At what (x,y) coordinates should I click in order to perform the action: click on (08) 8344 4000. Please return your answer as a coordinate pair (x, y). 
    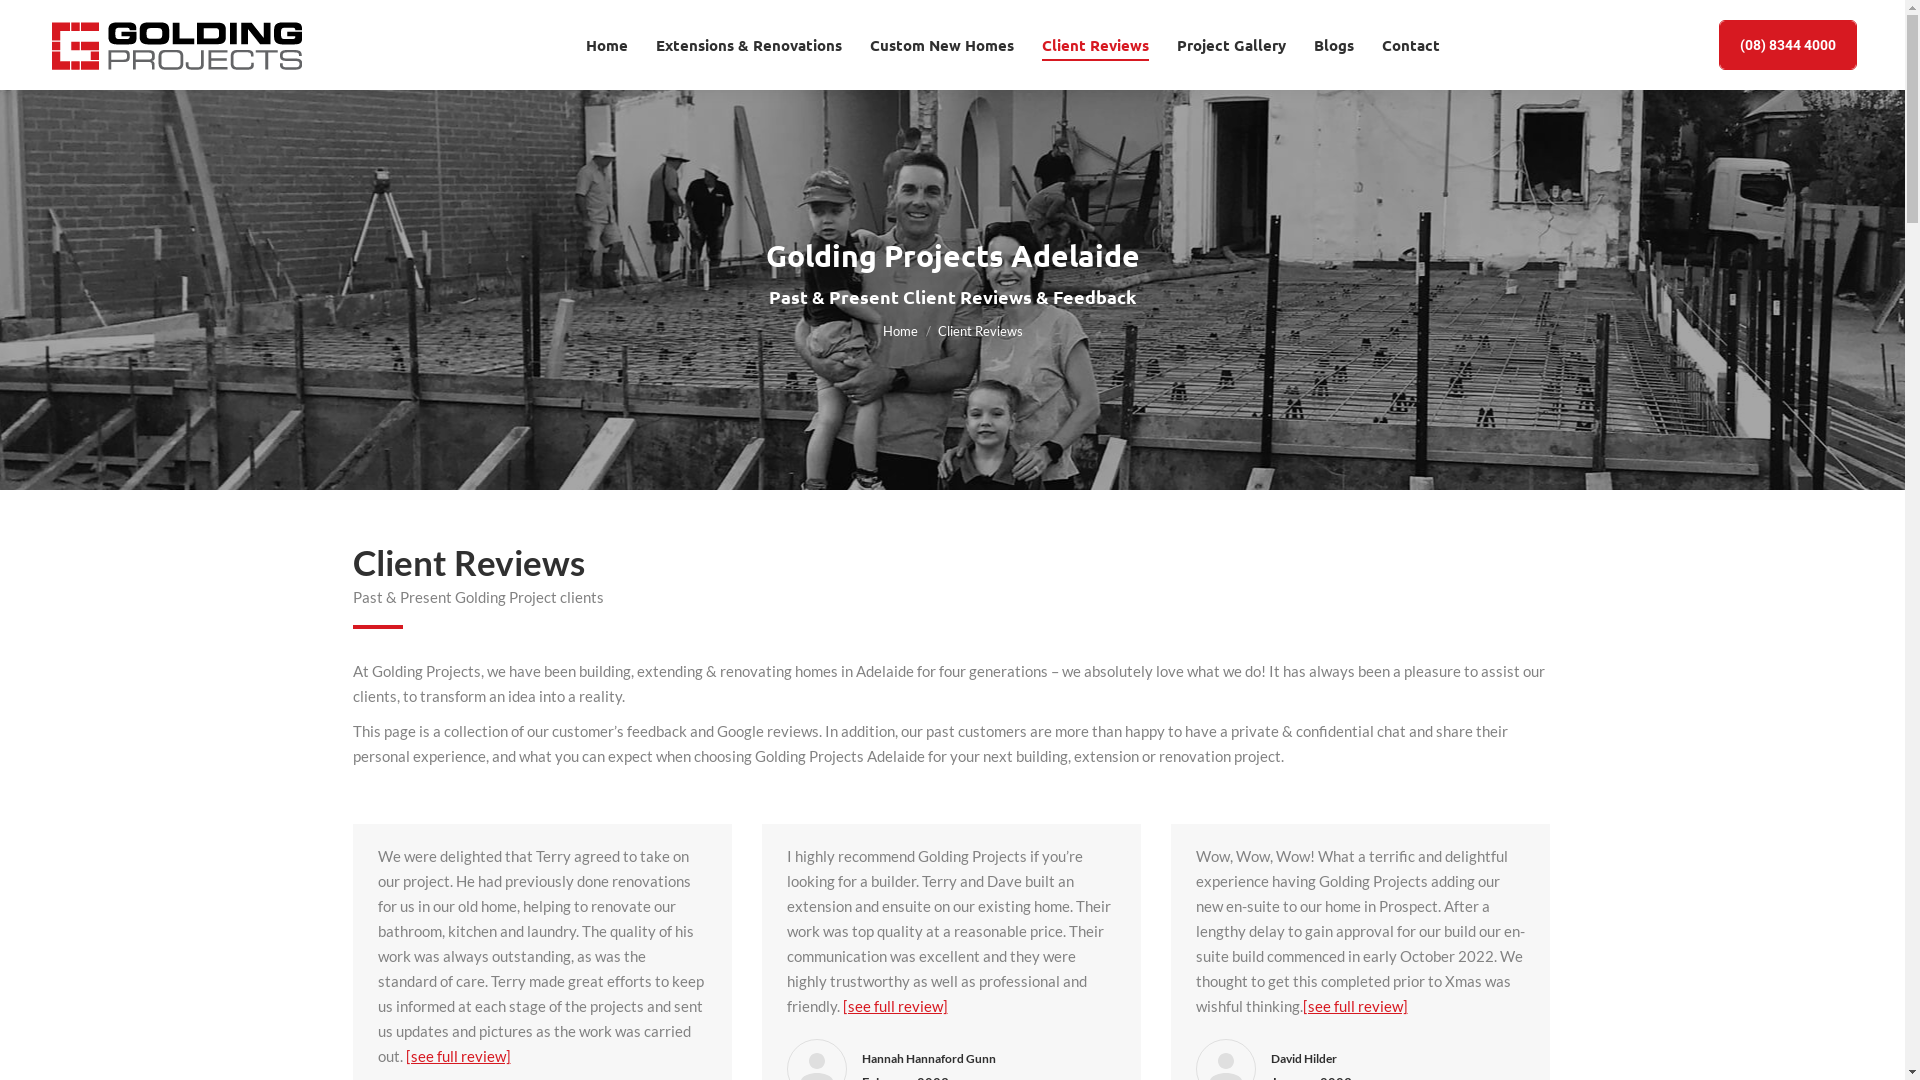
    Looking at the image, I should click on (1788, 45).